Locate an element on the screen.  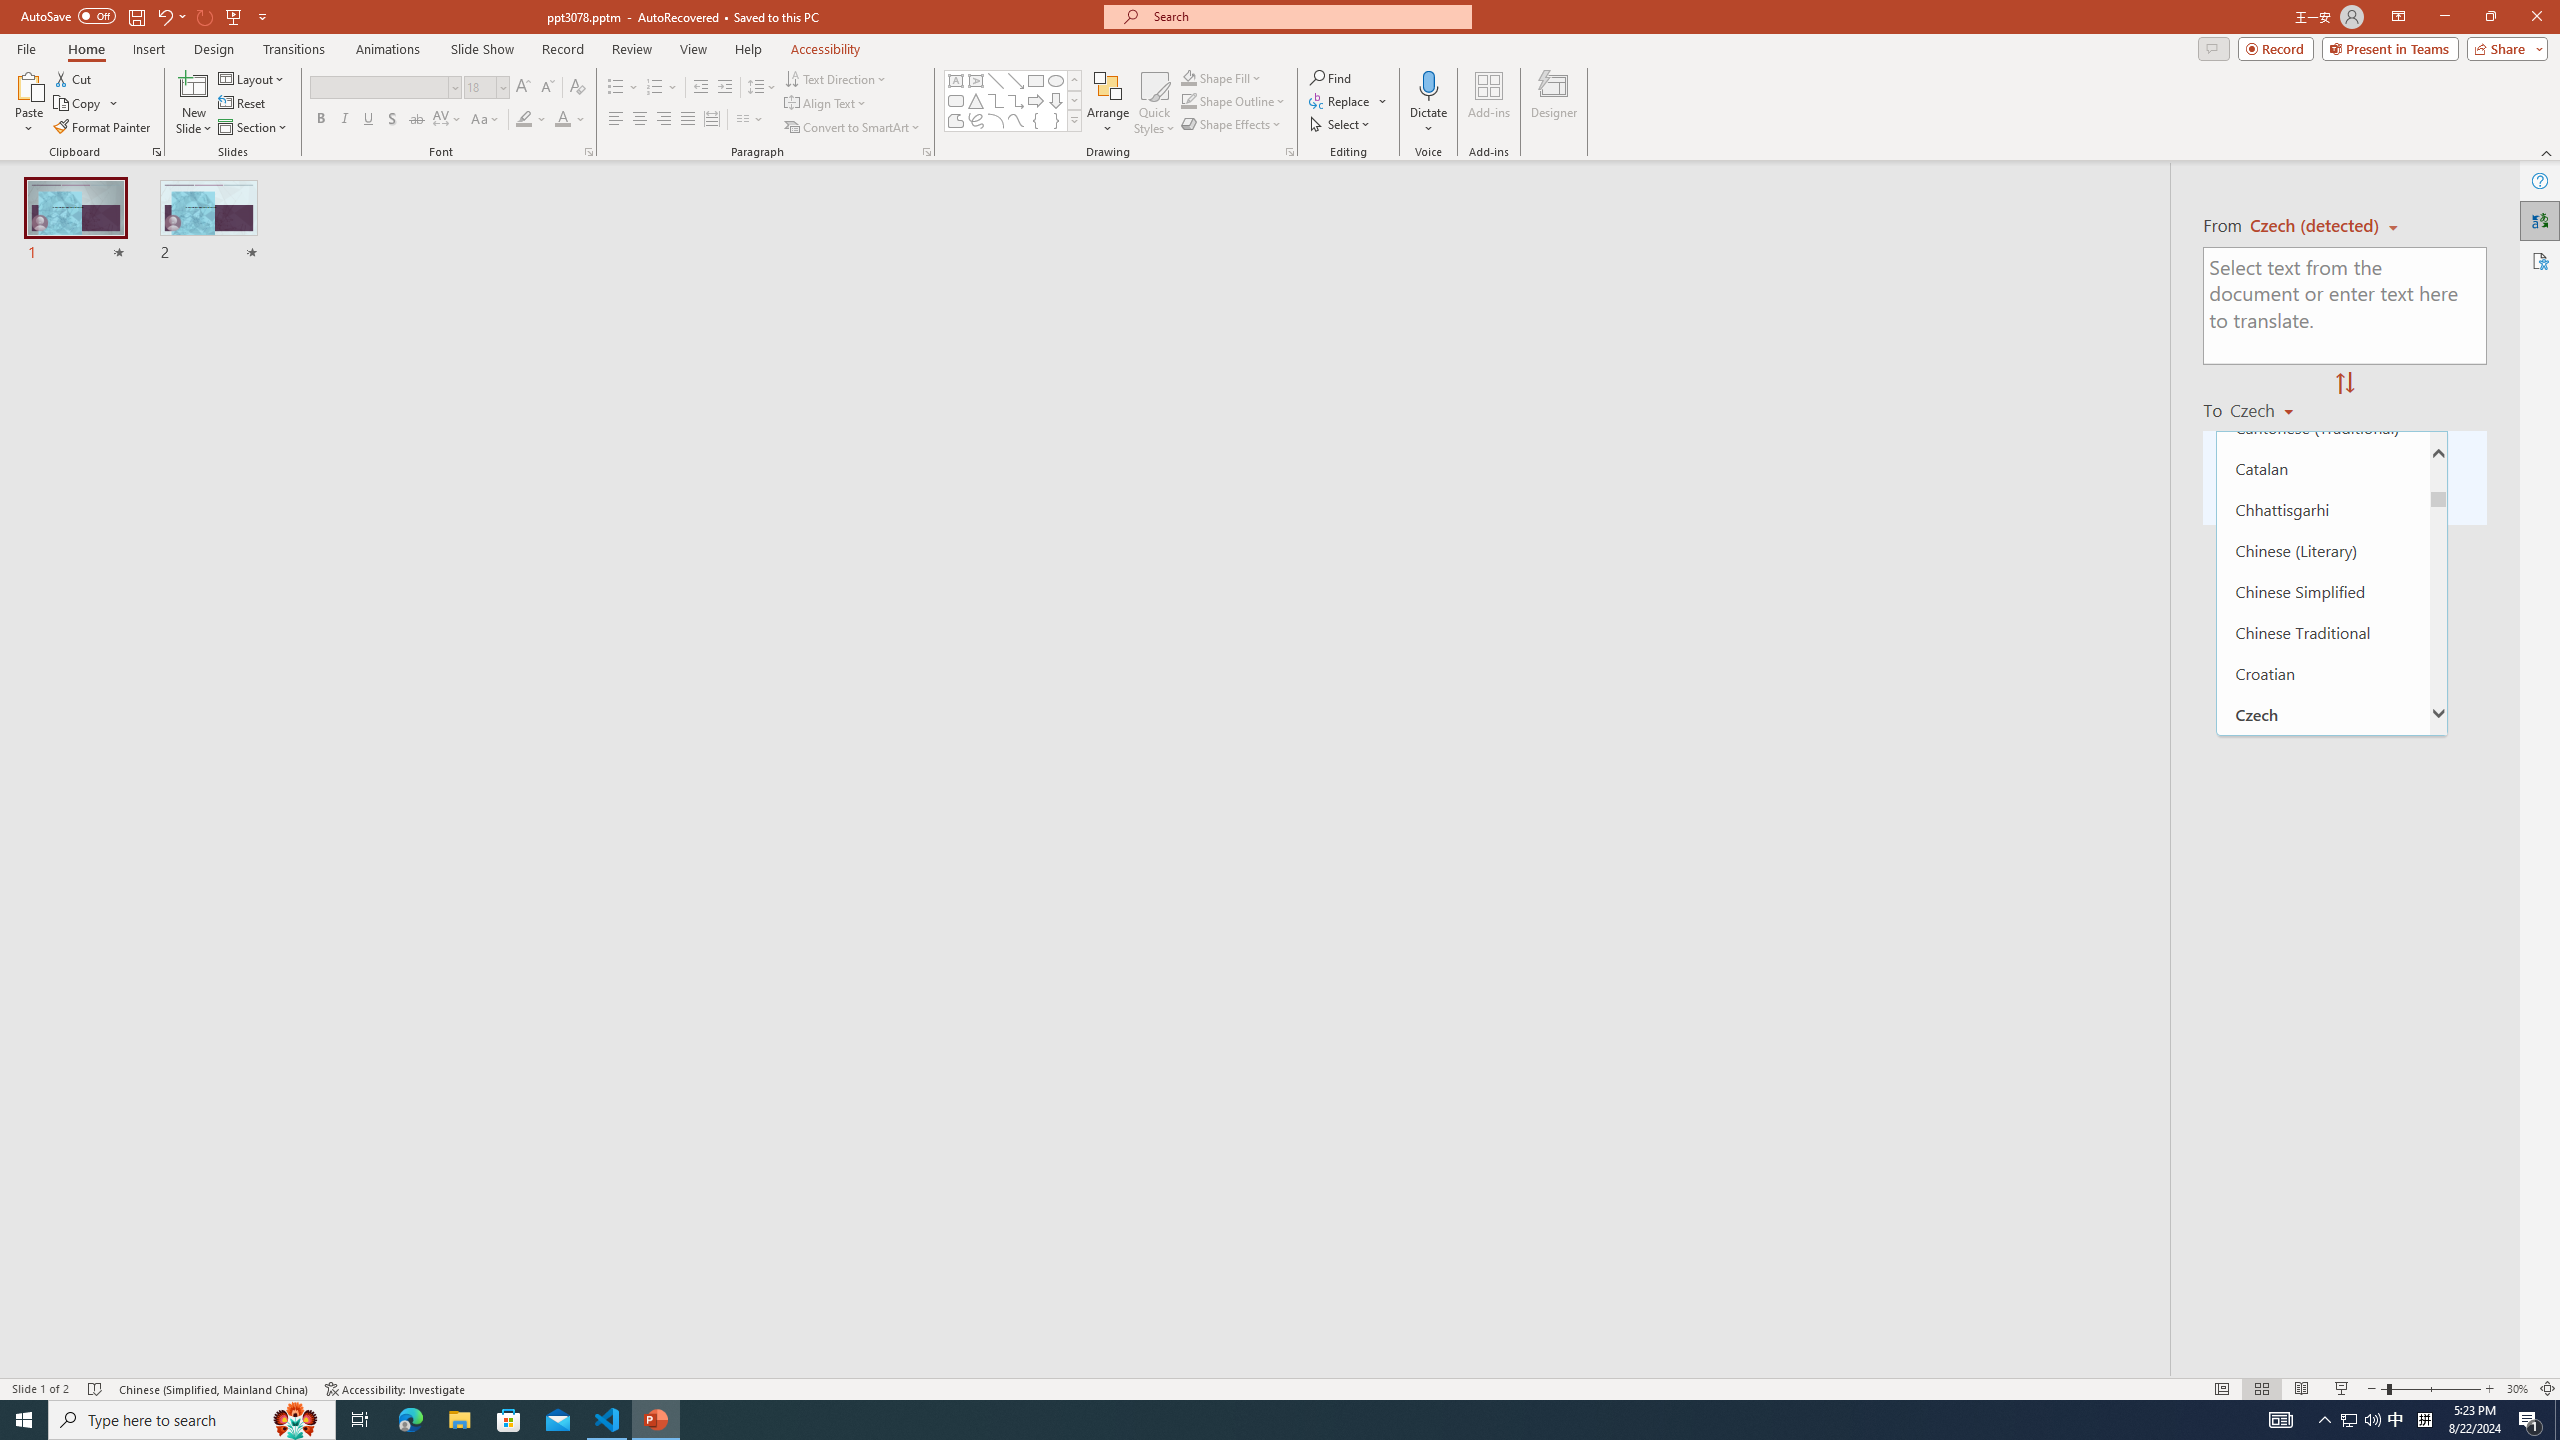
Chhattisgarhi is located at coordinates (2322, 509).